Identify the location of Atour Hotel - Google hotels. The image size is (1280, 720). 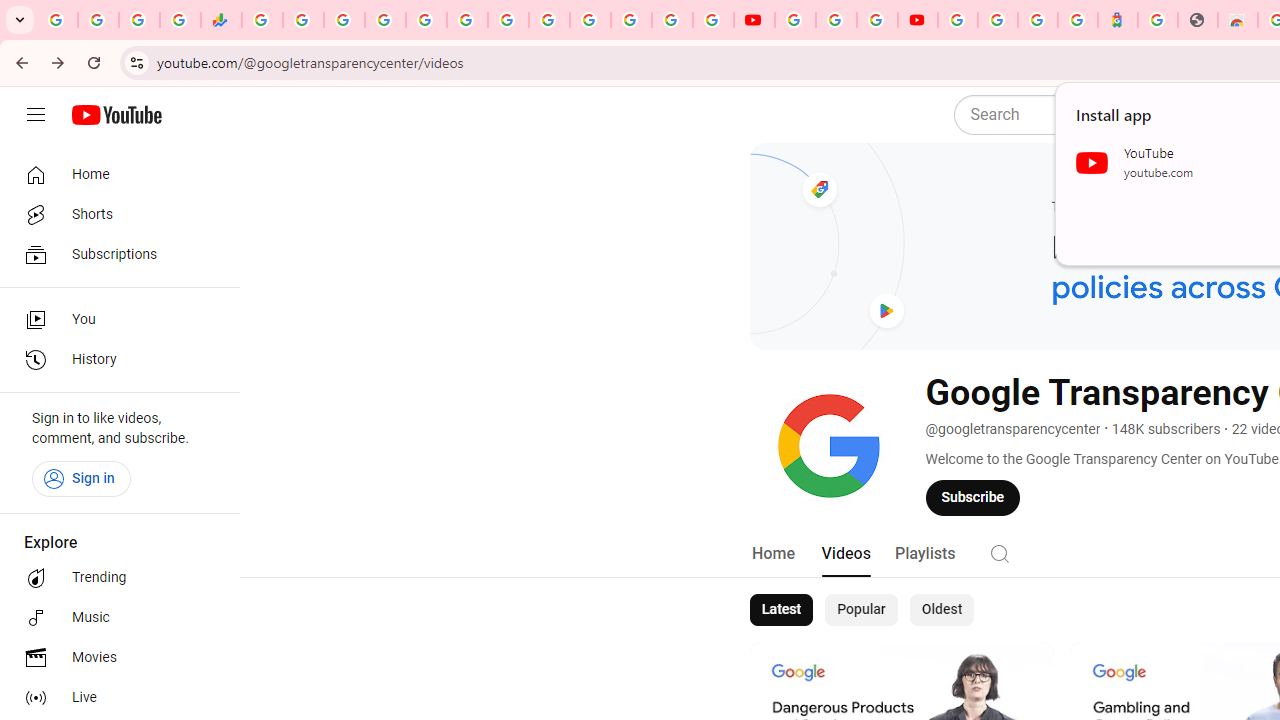
(1118, 20).